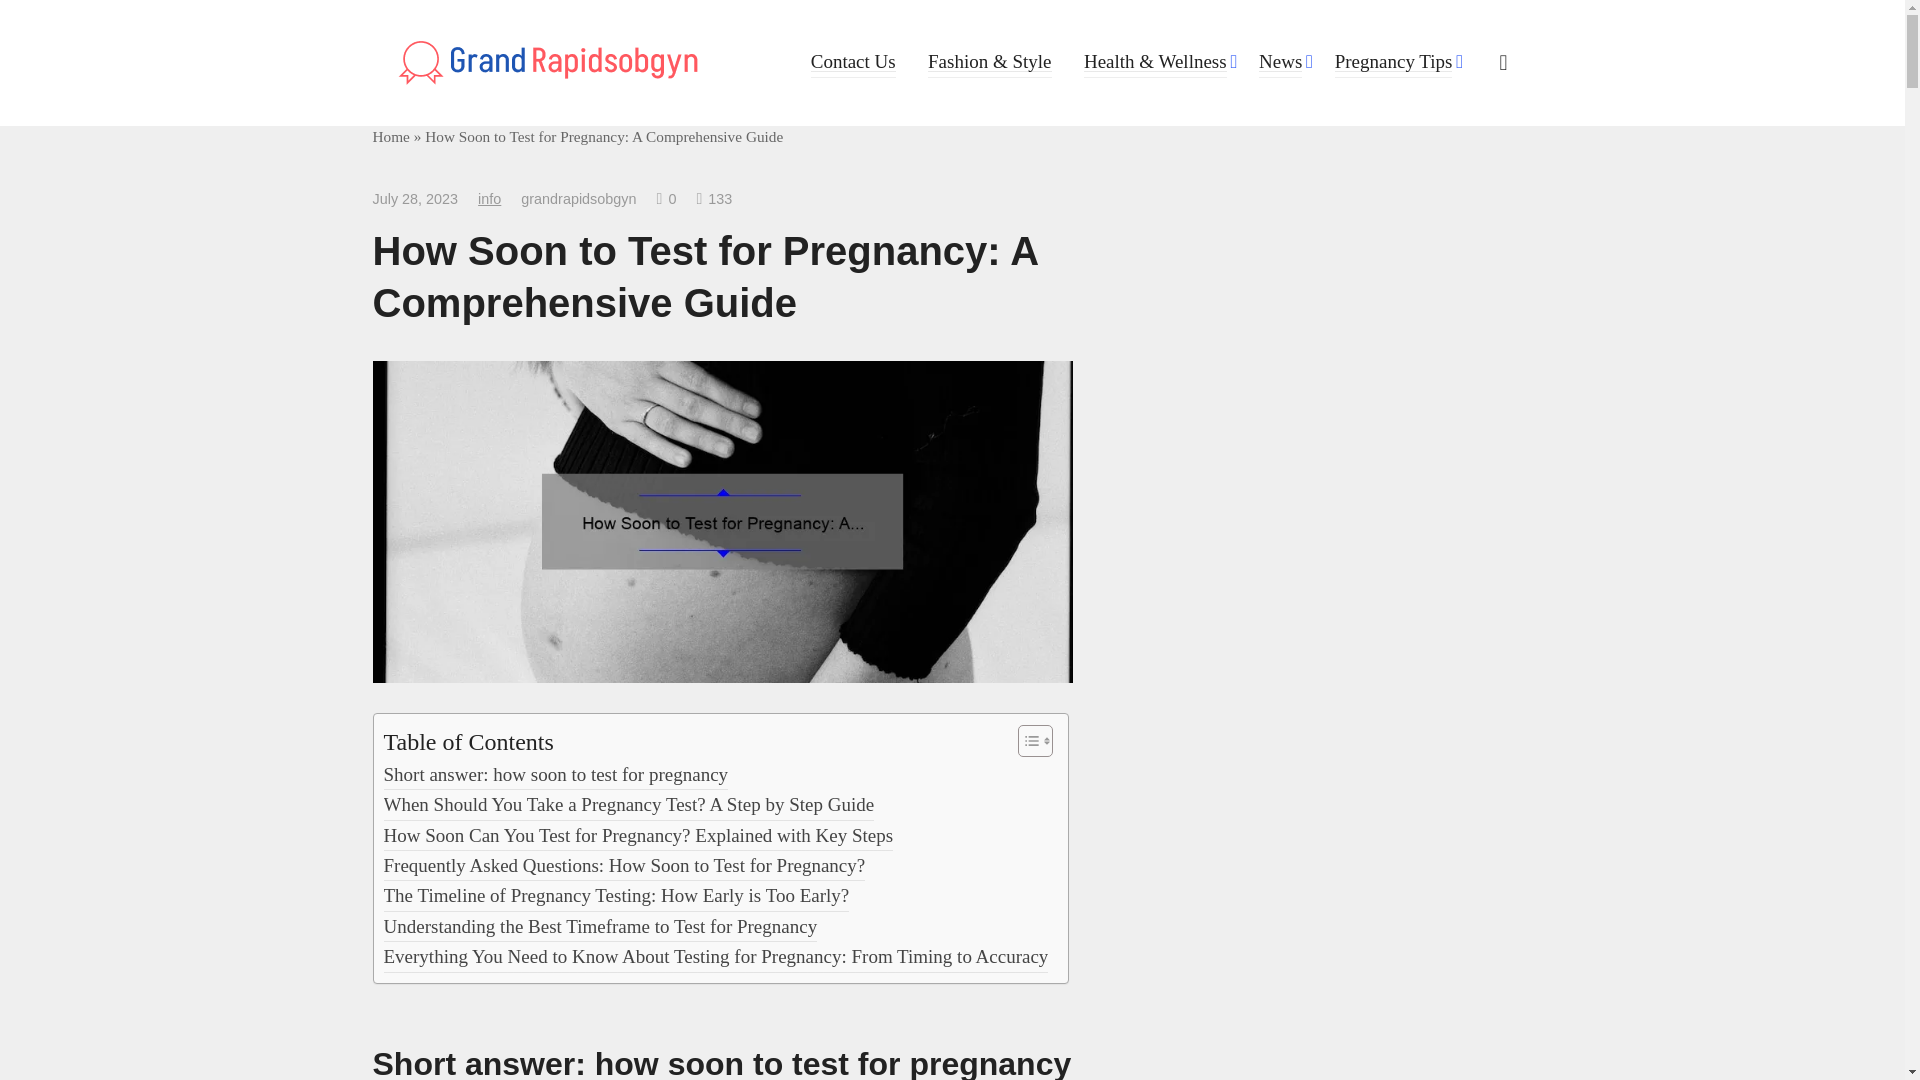 This screenshot has height=1080, width=1920. Describe the element at coordinates (624, 866) in the screenshot. I see `Frequently Asked Questions: How Soon to Test for Pregnancy?` at that location.